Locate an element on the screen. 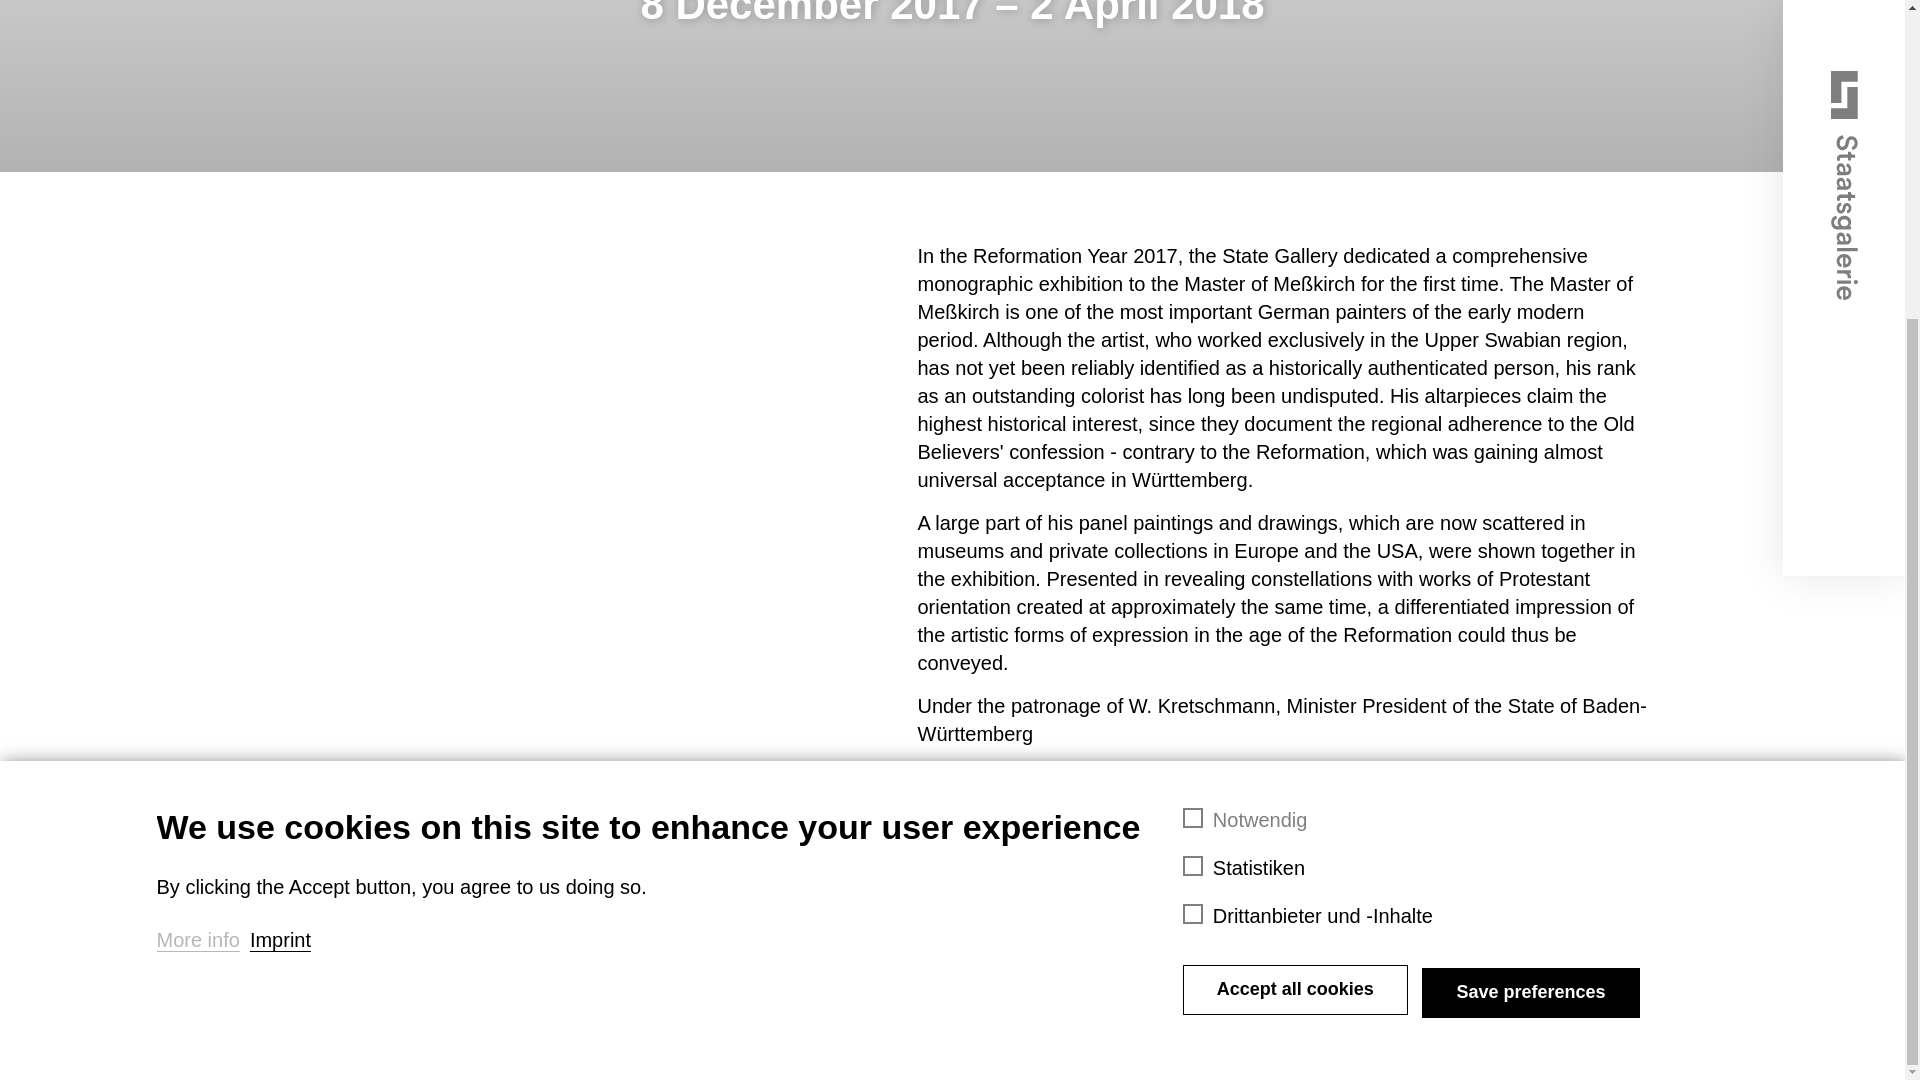 The image size is (1920, 1080). Imprint is located at coordinates (280, 500).